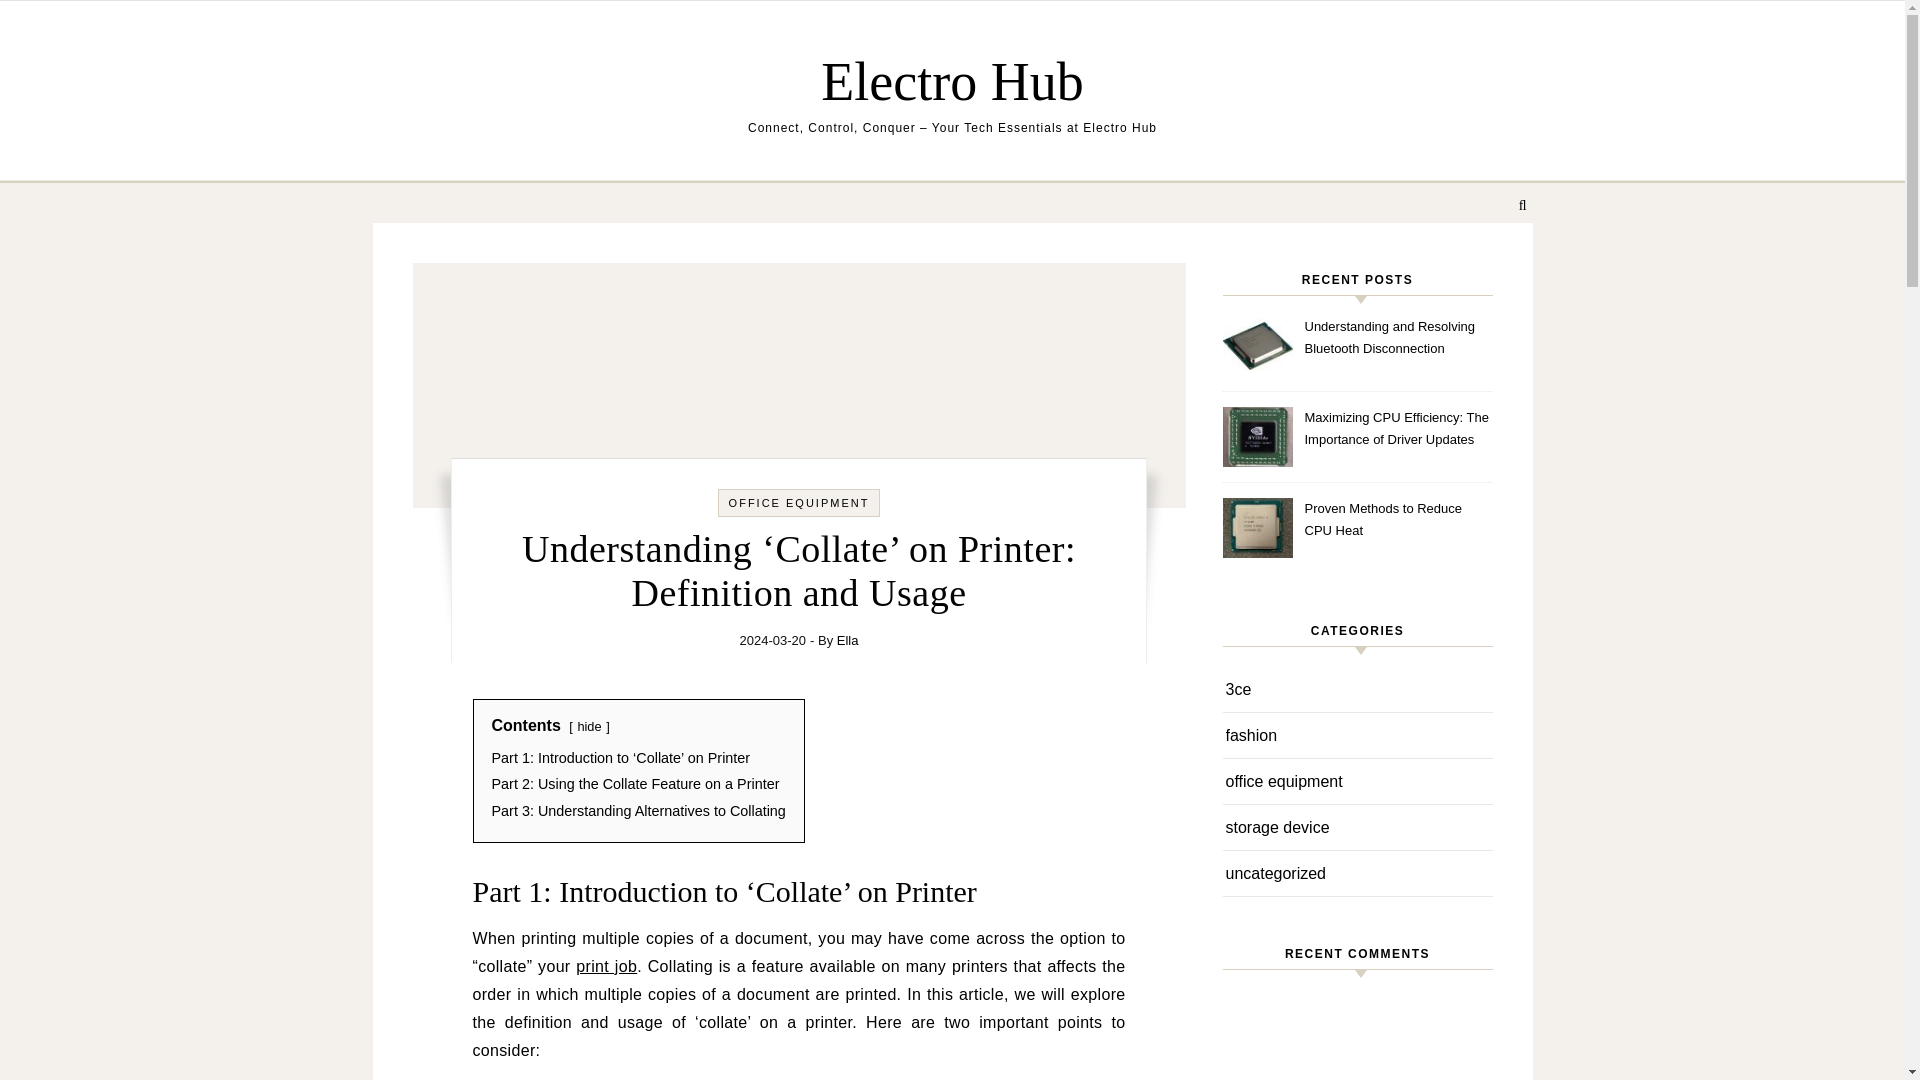 The height and width of the screenshot is (1080, 1920). What do you see at coordinates (635, 784) in the screenshot?
I see `Part 2: Using the Collate Feature on a Printer` at bounding box center [635, 784].